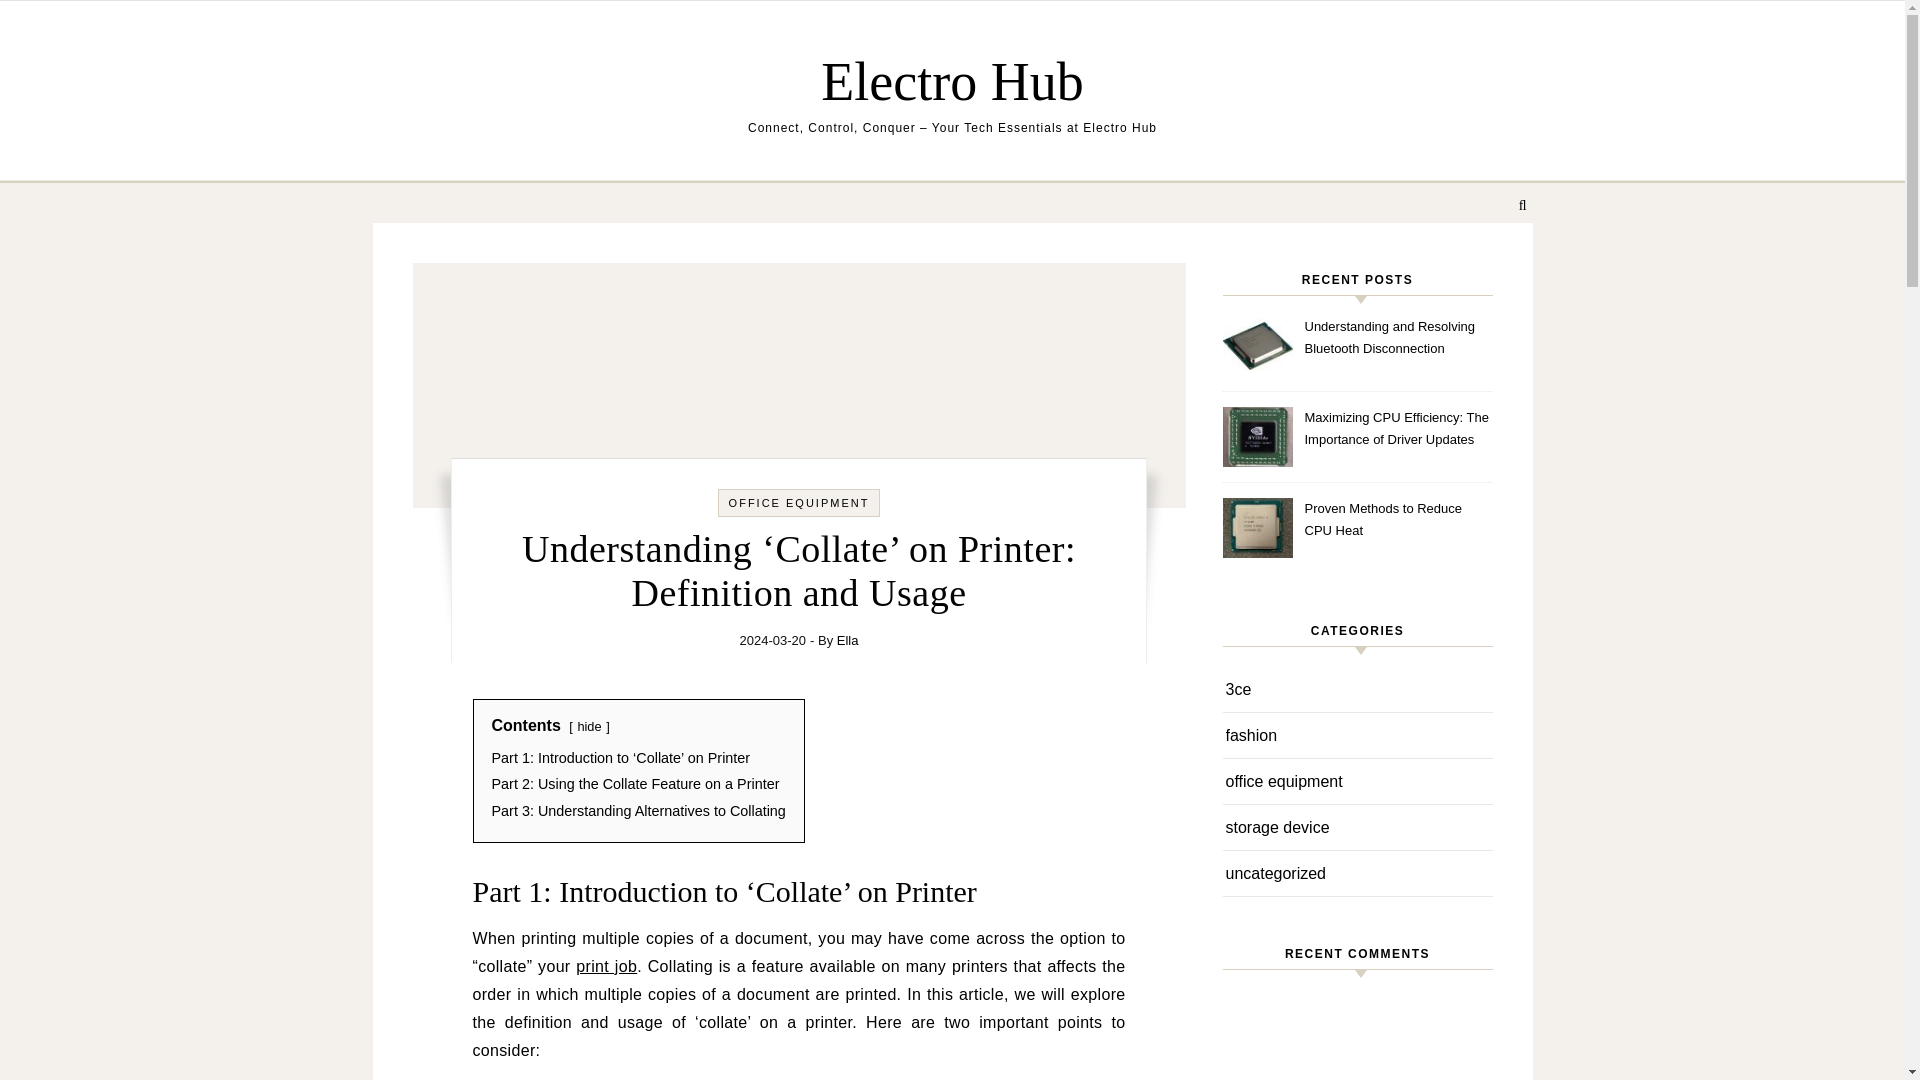 The height and width of the screenshot is (1080, 1920). What do you see at coordinates (635, 784) in the screenshot?
I see `Part 2: Using the Collate Feature on a Printer` at bounding box center [635, 784].